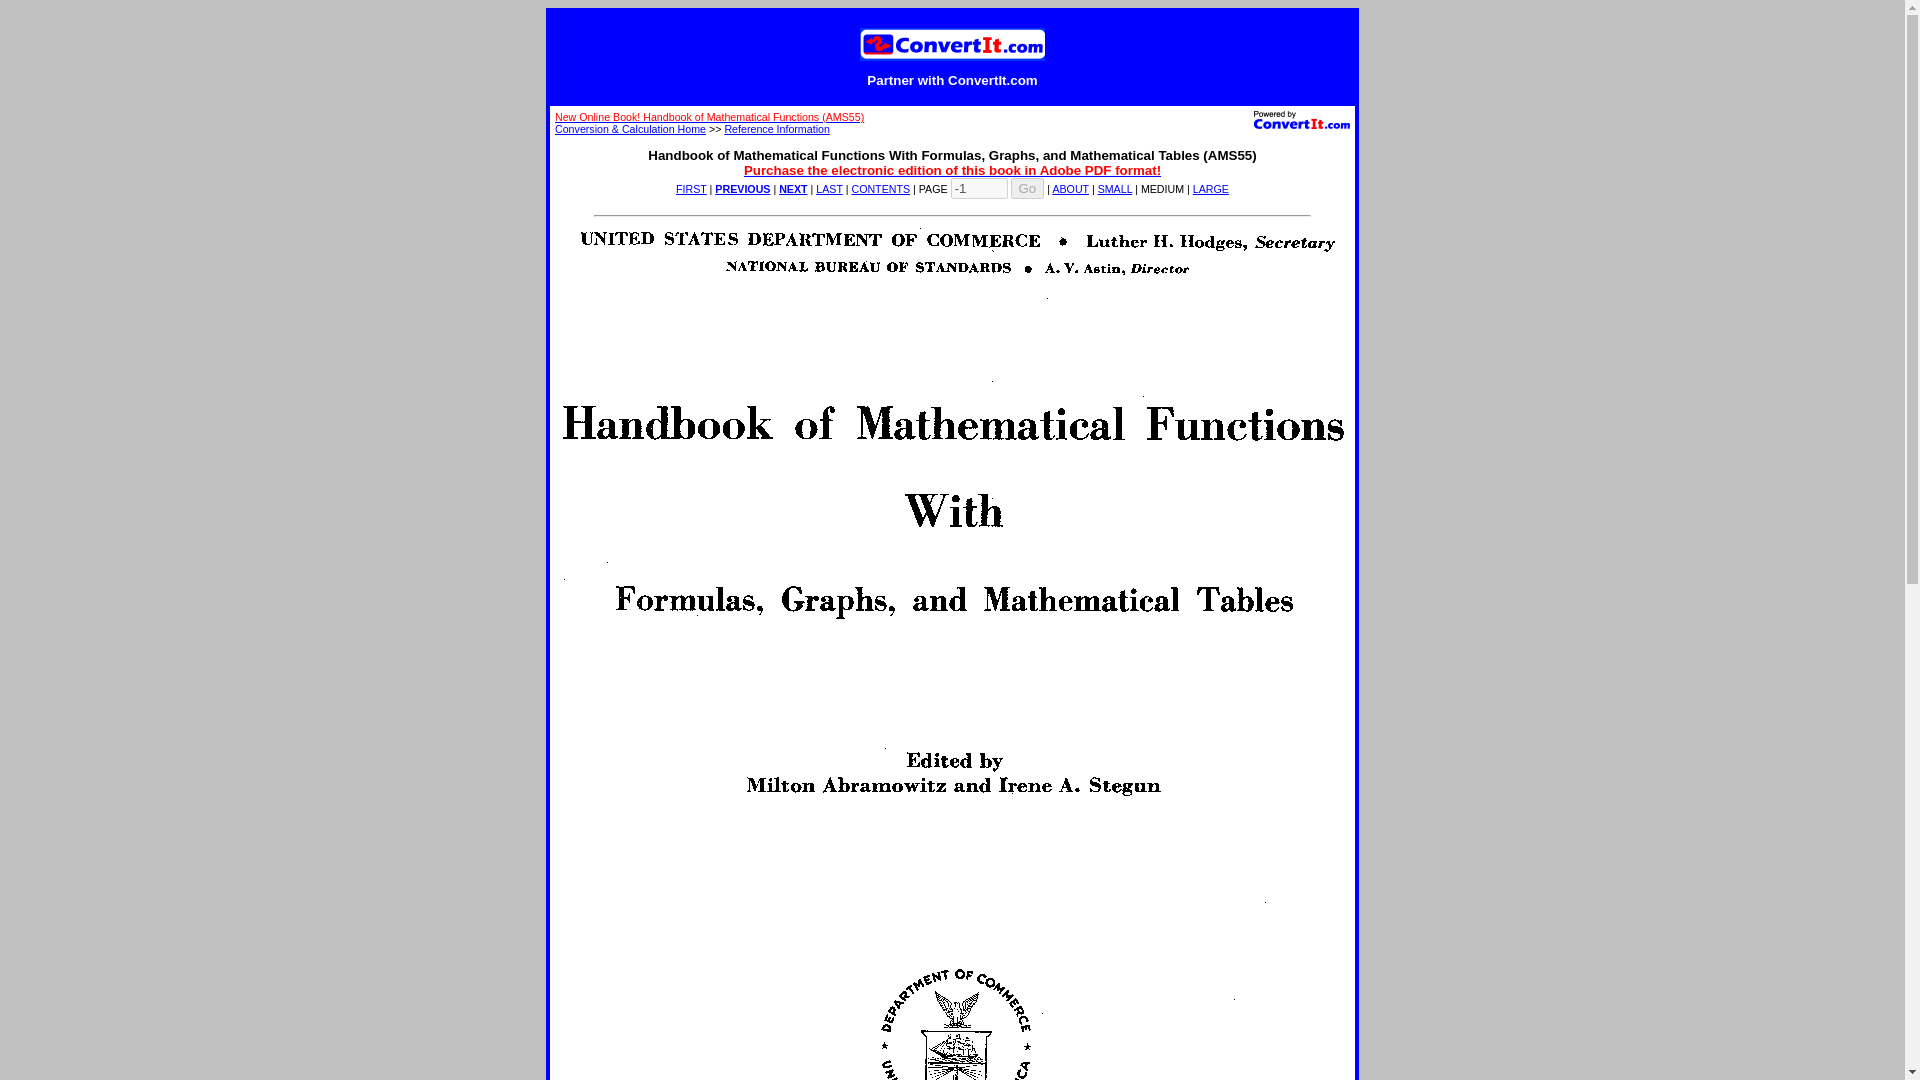 This screenshot has height=1080, width=1920. What do you see at coordinates (979, 188) in the screenshot?
I see `-1` at bounding box center [979, 188].